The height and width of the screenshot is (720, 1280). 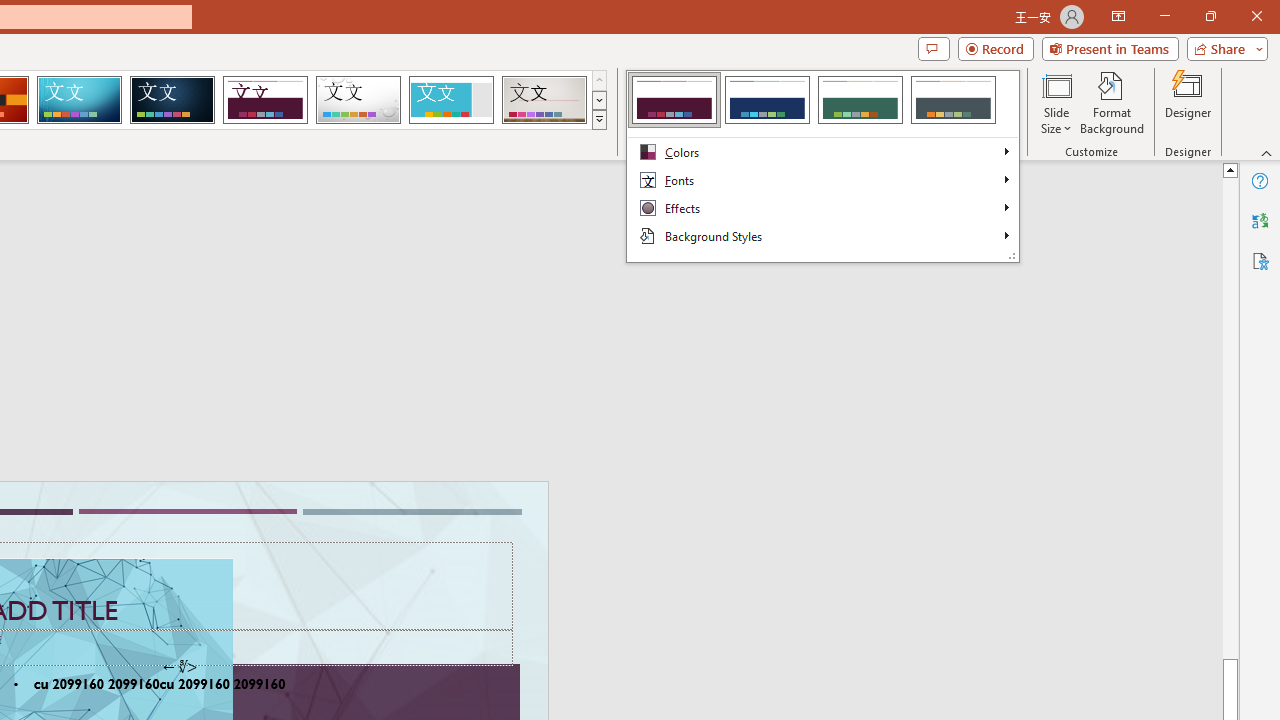 What do you see at coordinates (172, 100) in the screenshot?
I see `Damask` at bounding box center [172, 100].